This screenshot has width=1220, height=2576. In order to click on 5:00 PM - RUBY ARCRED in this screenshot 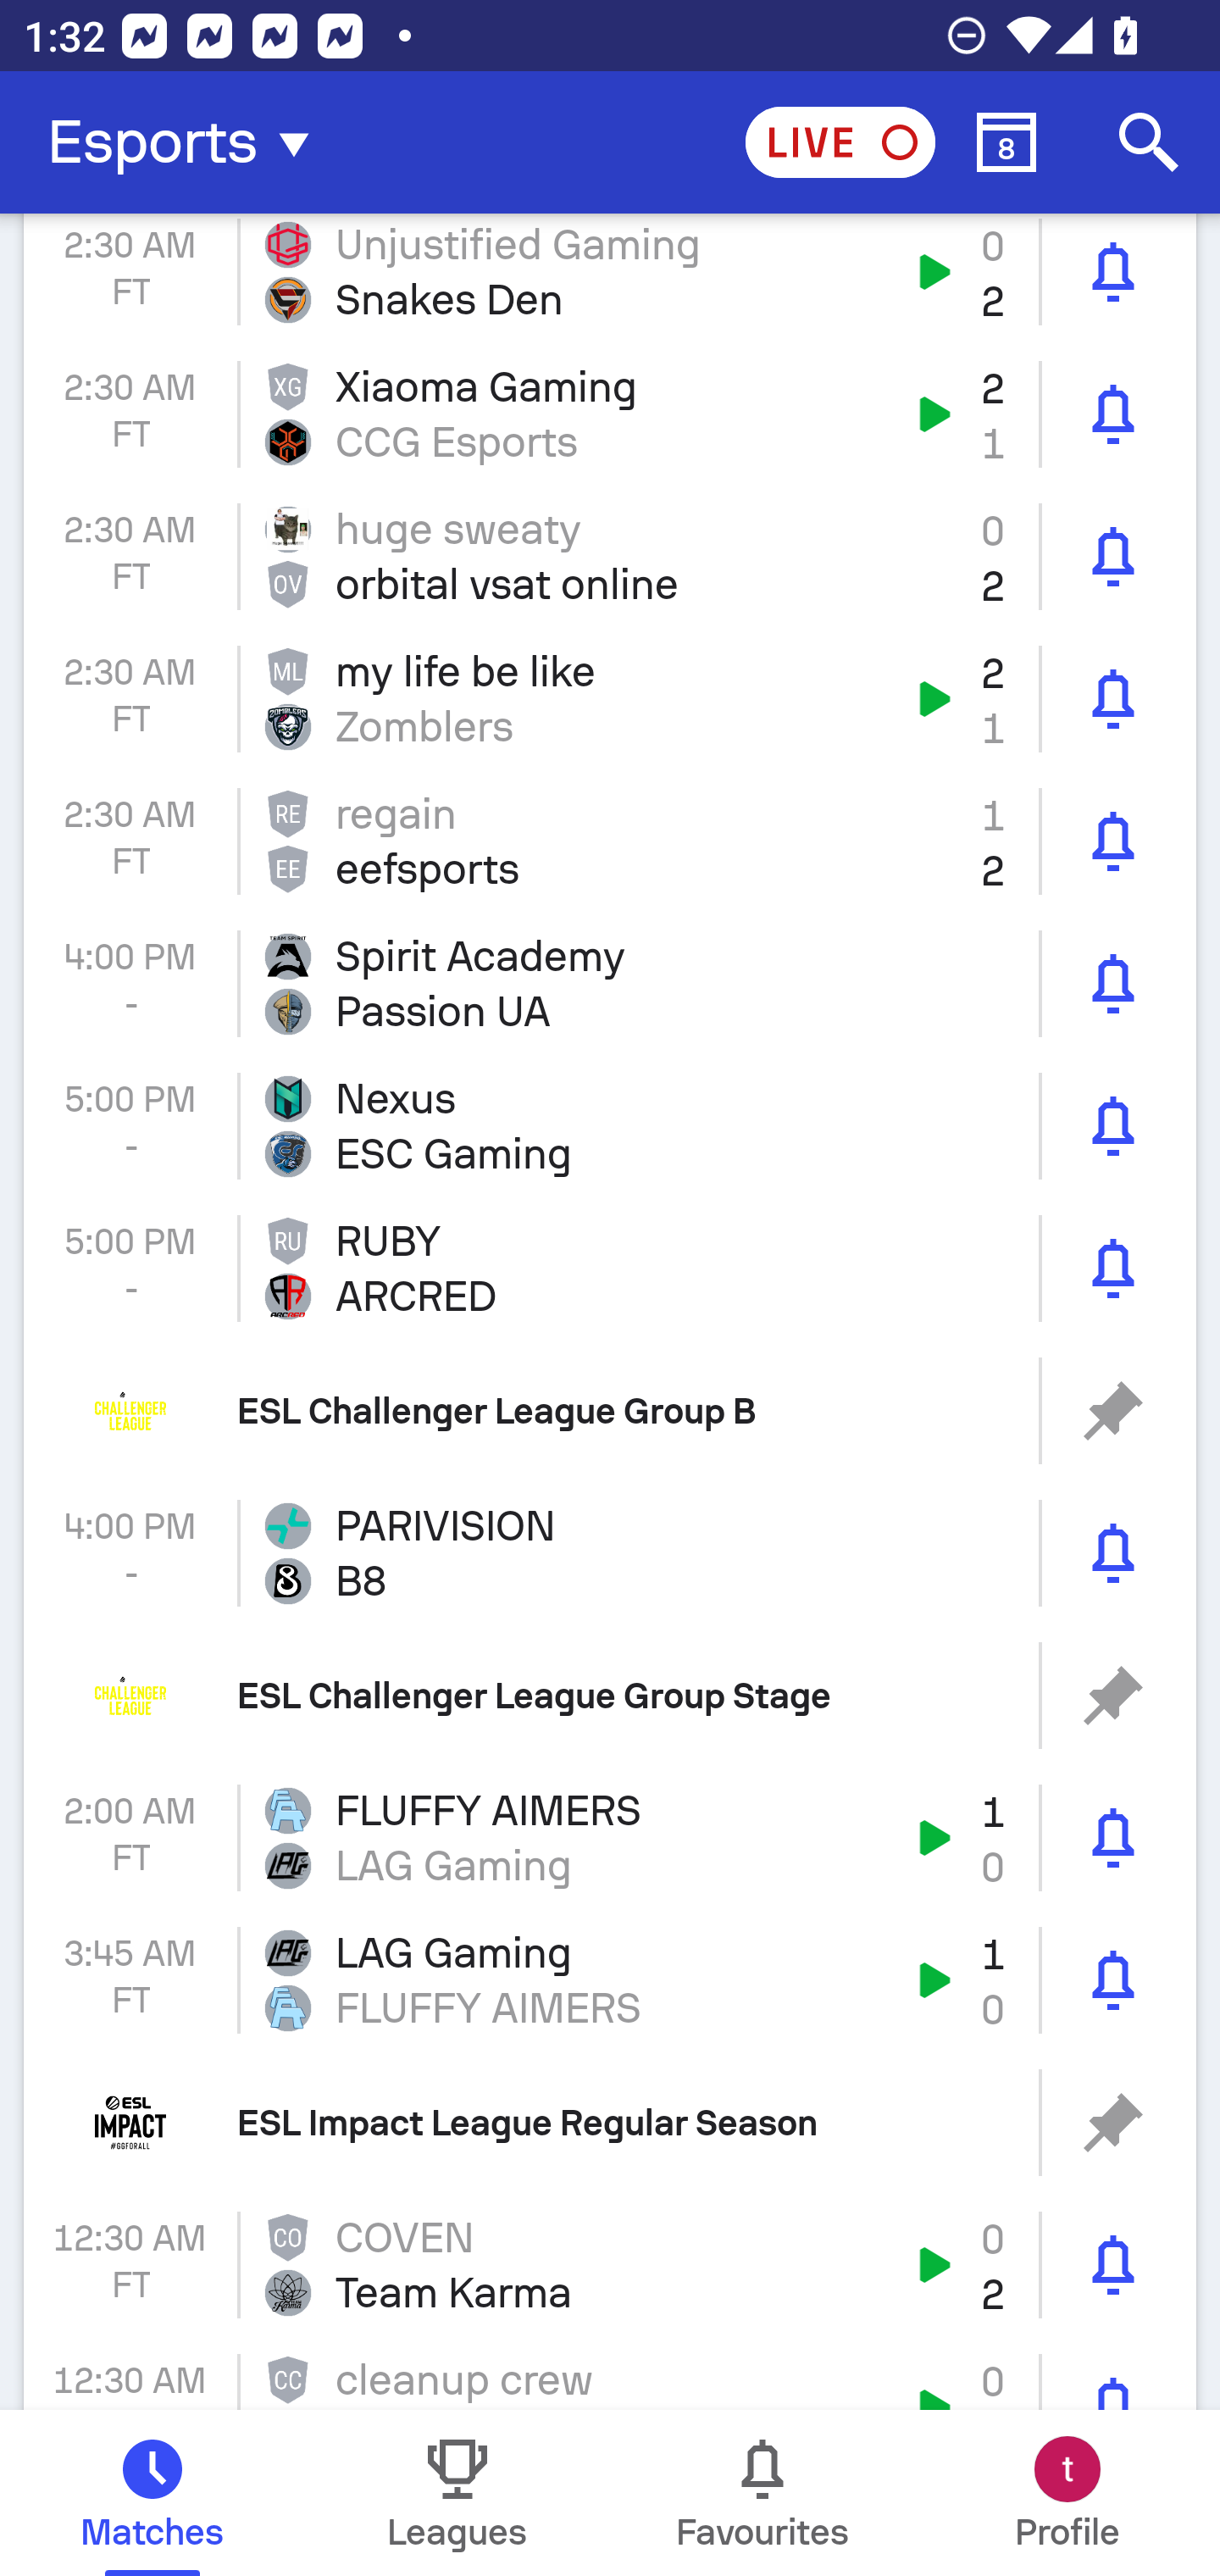, I will do `click(610, 1268)`.